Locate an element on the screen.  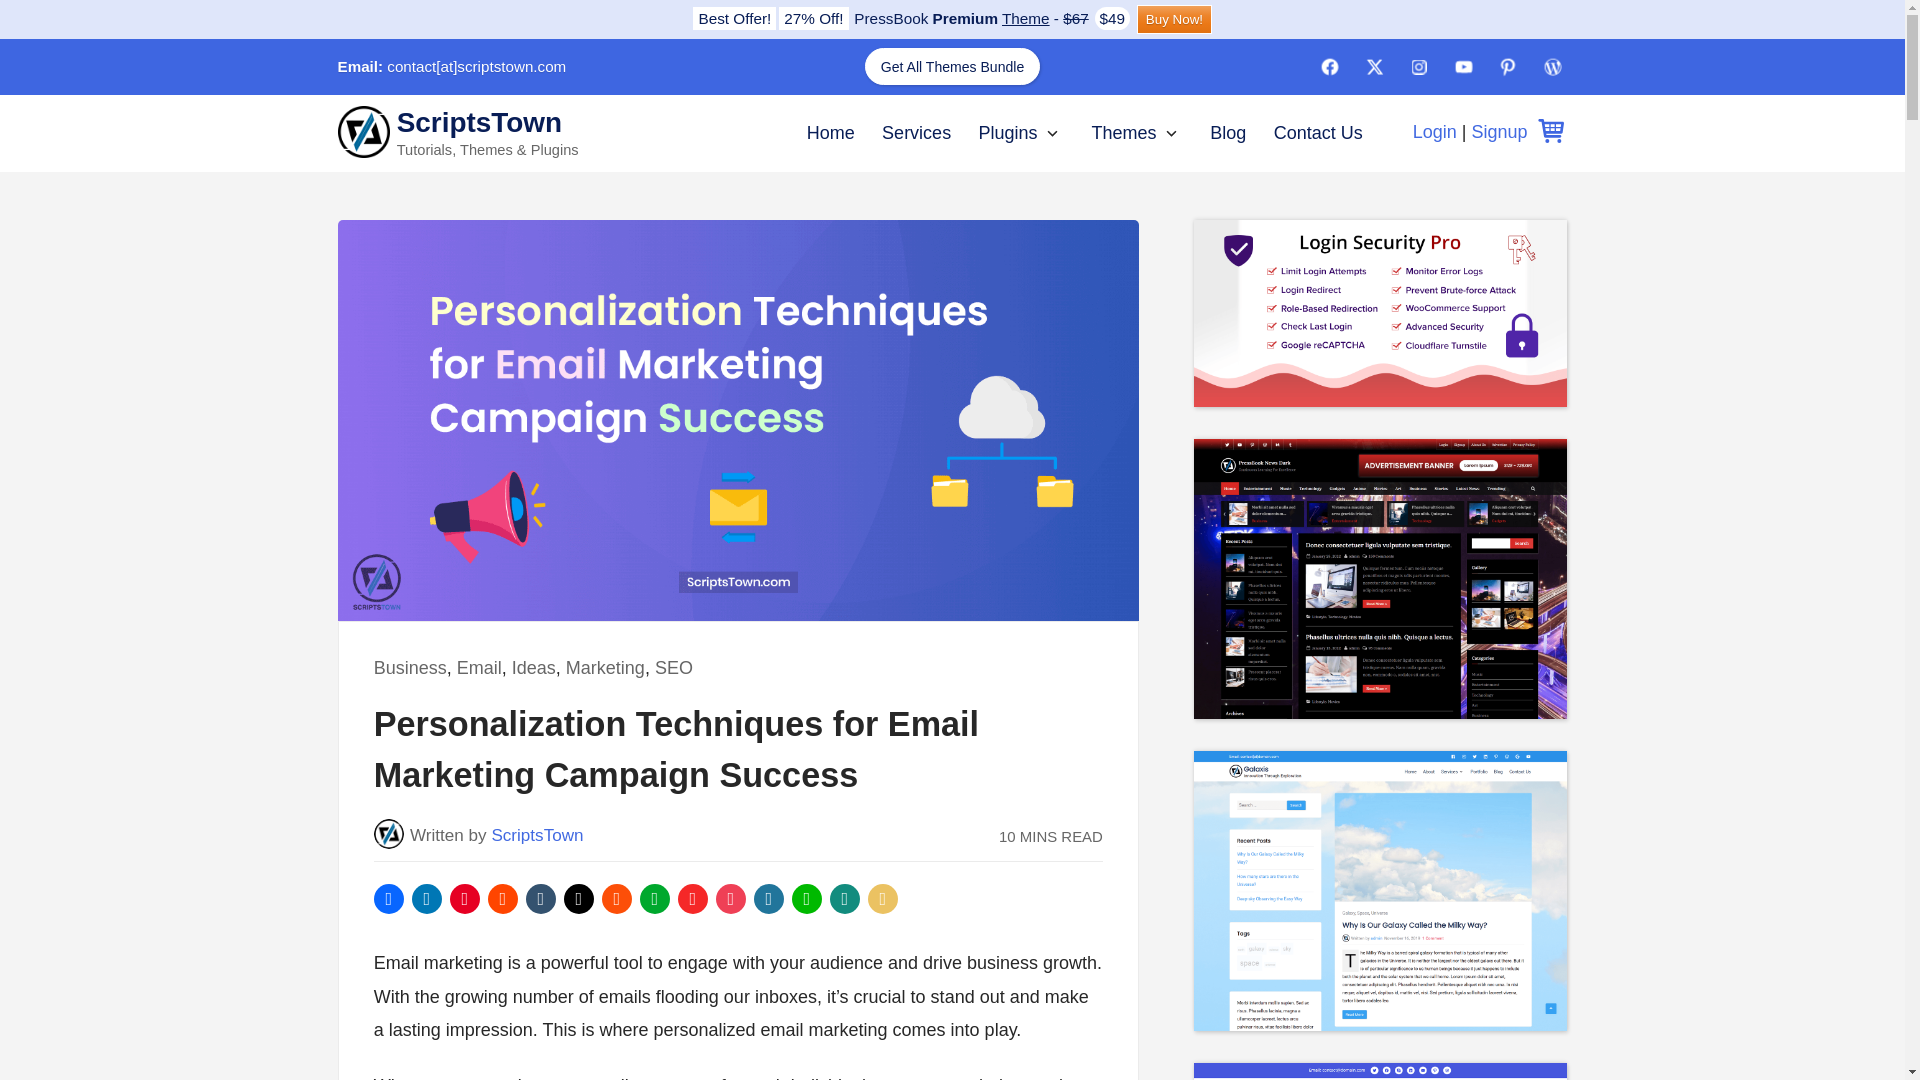
Youtube is located at coordinates (1464, 66).